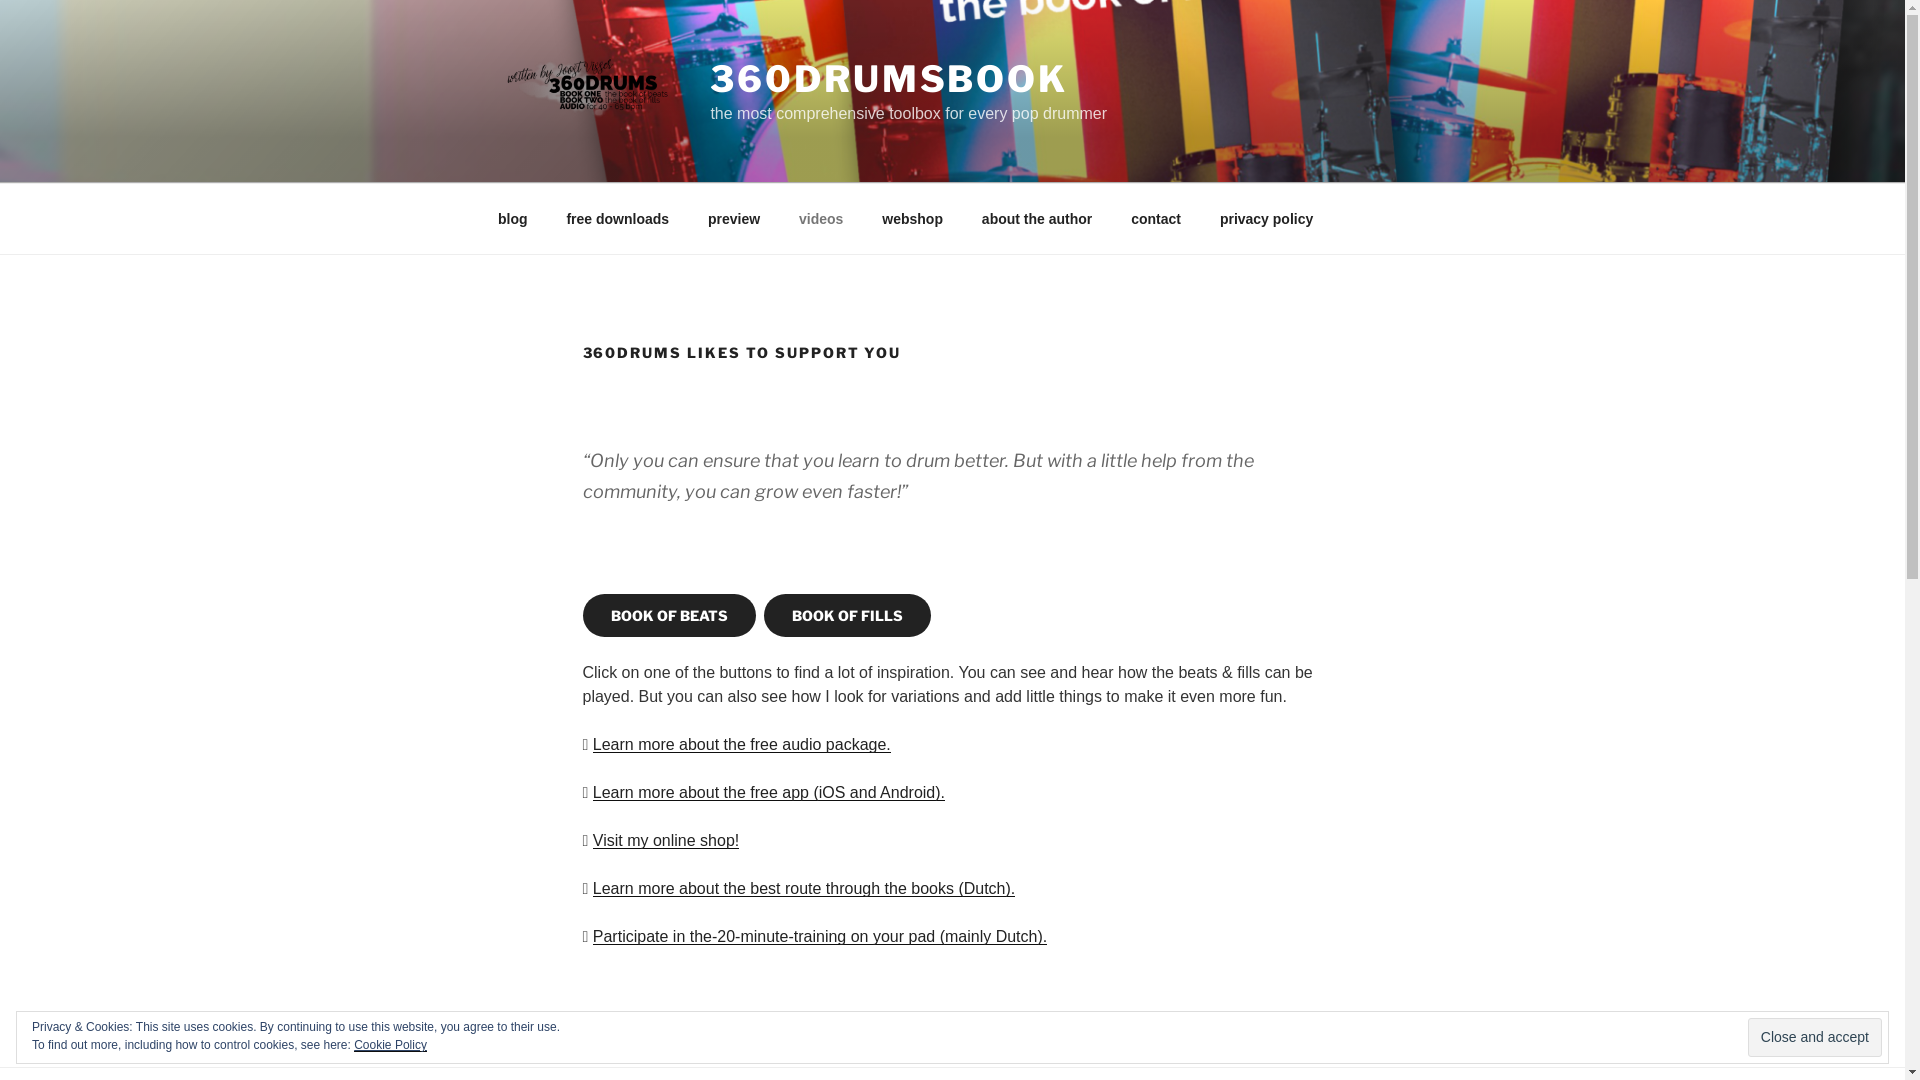  What do you see at coordinates (913, 218) in the screenshot?
I see `webshop` at bounding box center [913, 218].